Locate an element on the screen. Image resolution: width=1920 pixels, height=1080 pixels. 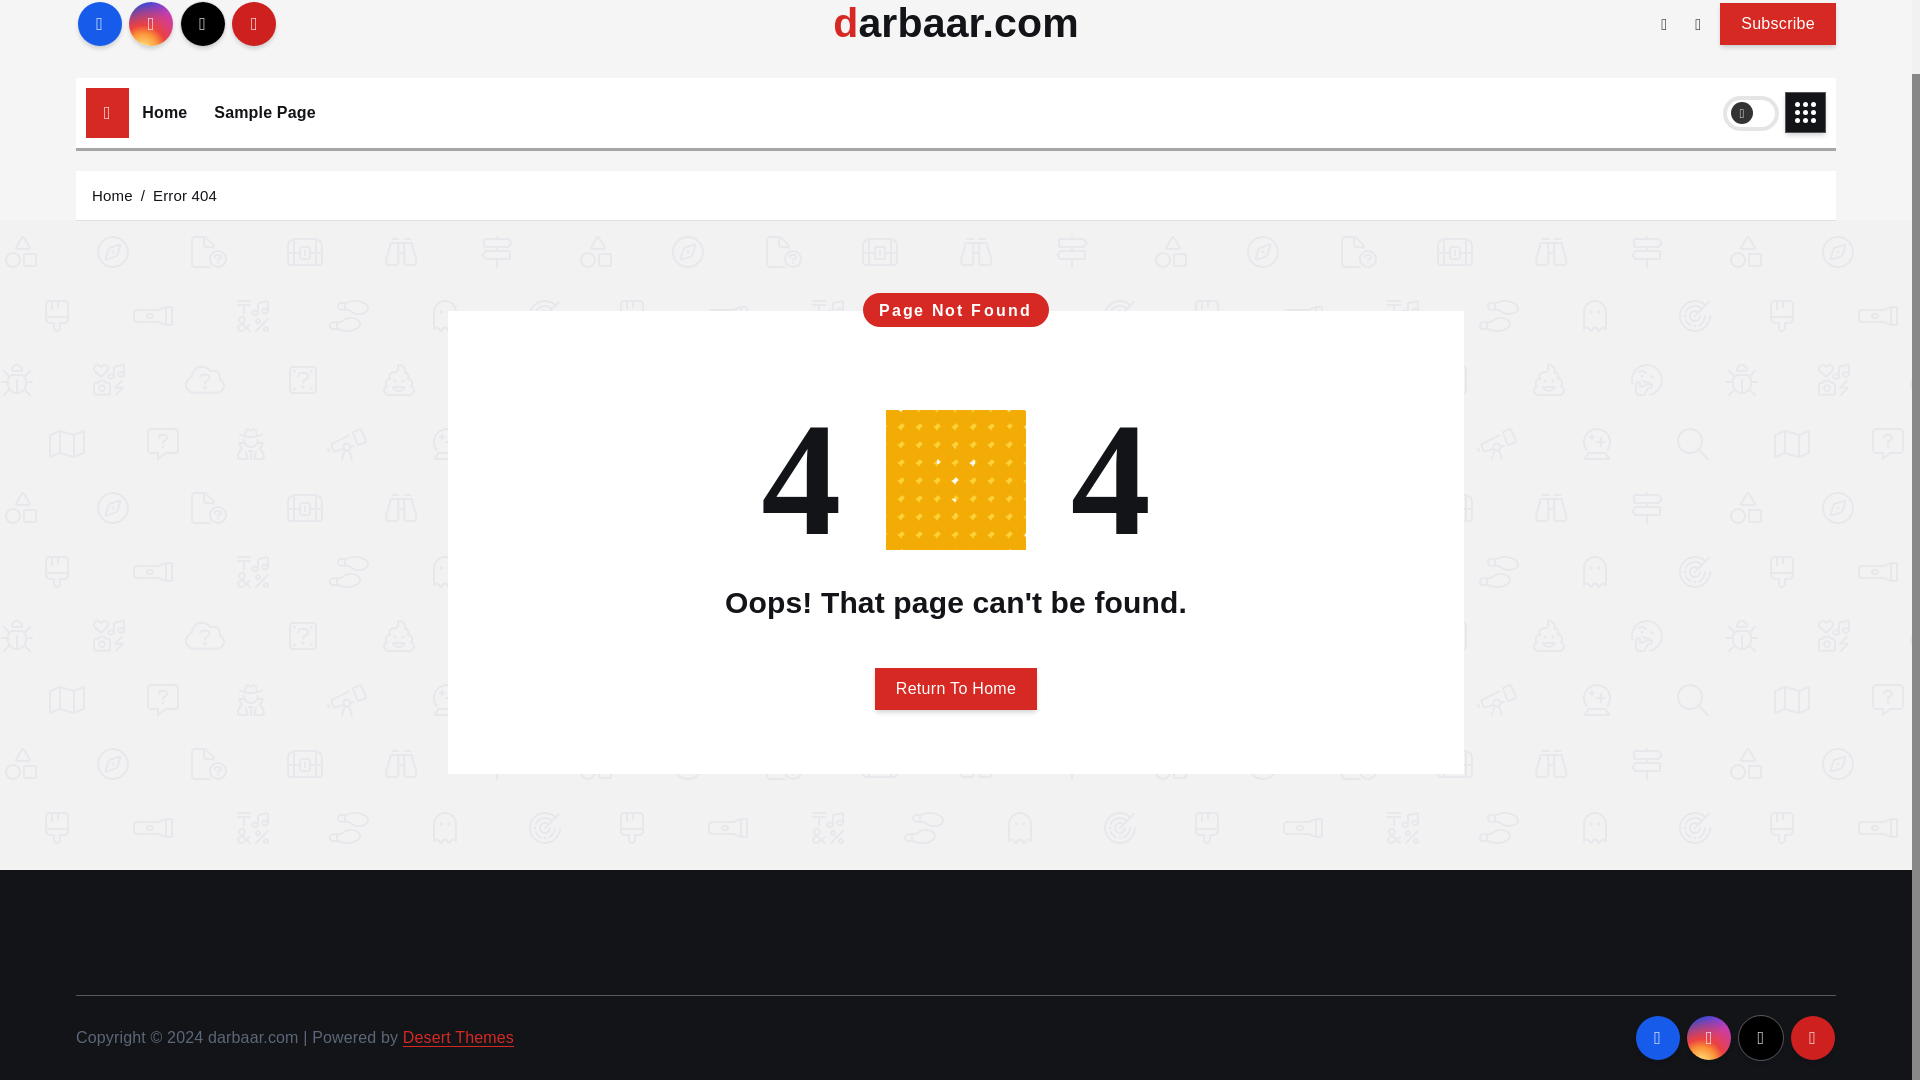
Error 404 is located at coordinates (184, 194).